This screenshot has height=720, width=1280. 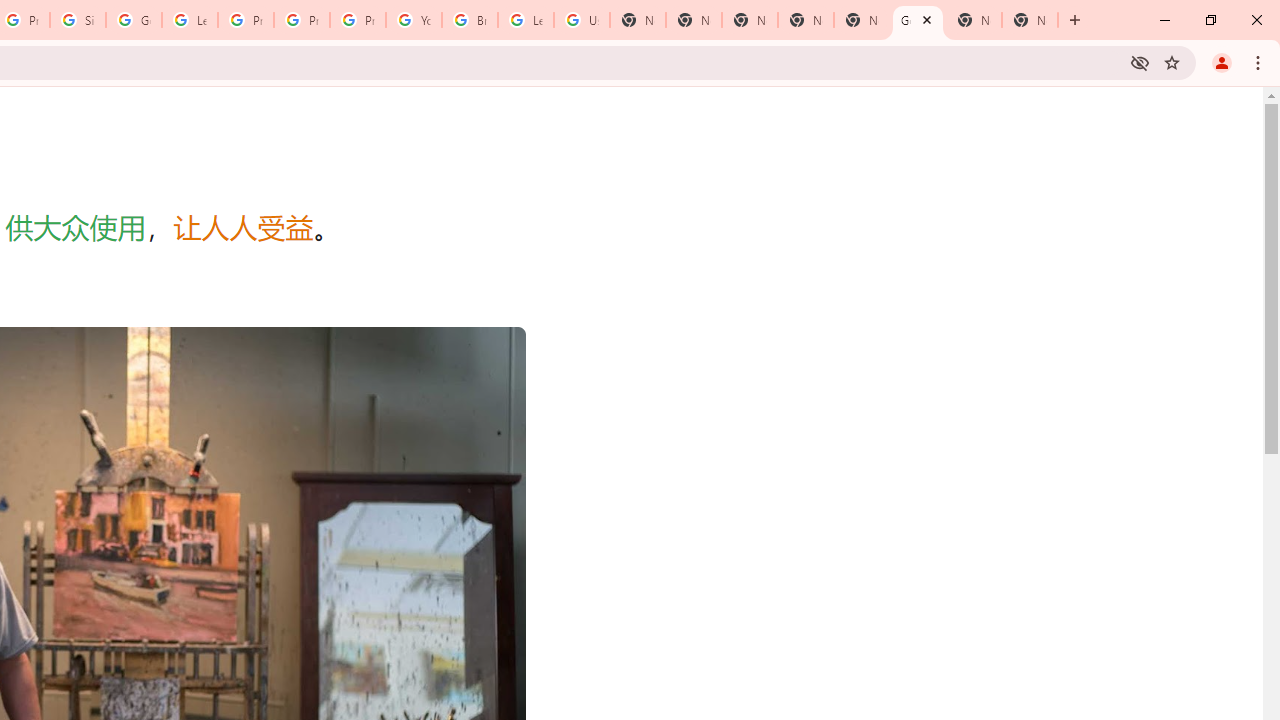 What do you see at coordinates (414, 20) in the screenshot?
I see `YouTube` at bounding box center [414, 20].